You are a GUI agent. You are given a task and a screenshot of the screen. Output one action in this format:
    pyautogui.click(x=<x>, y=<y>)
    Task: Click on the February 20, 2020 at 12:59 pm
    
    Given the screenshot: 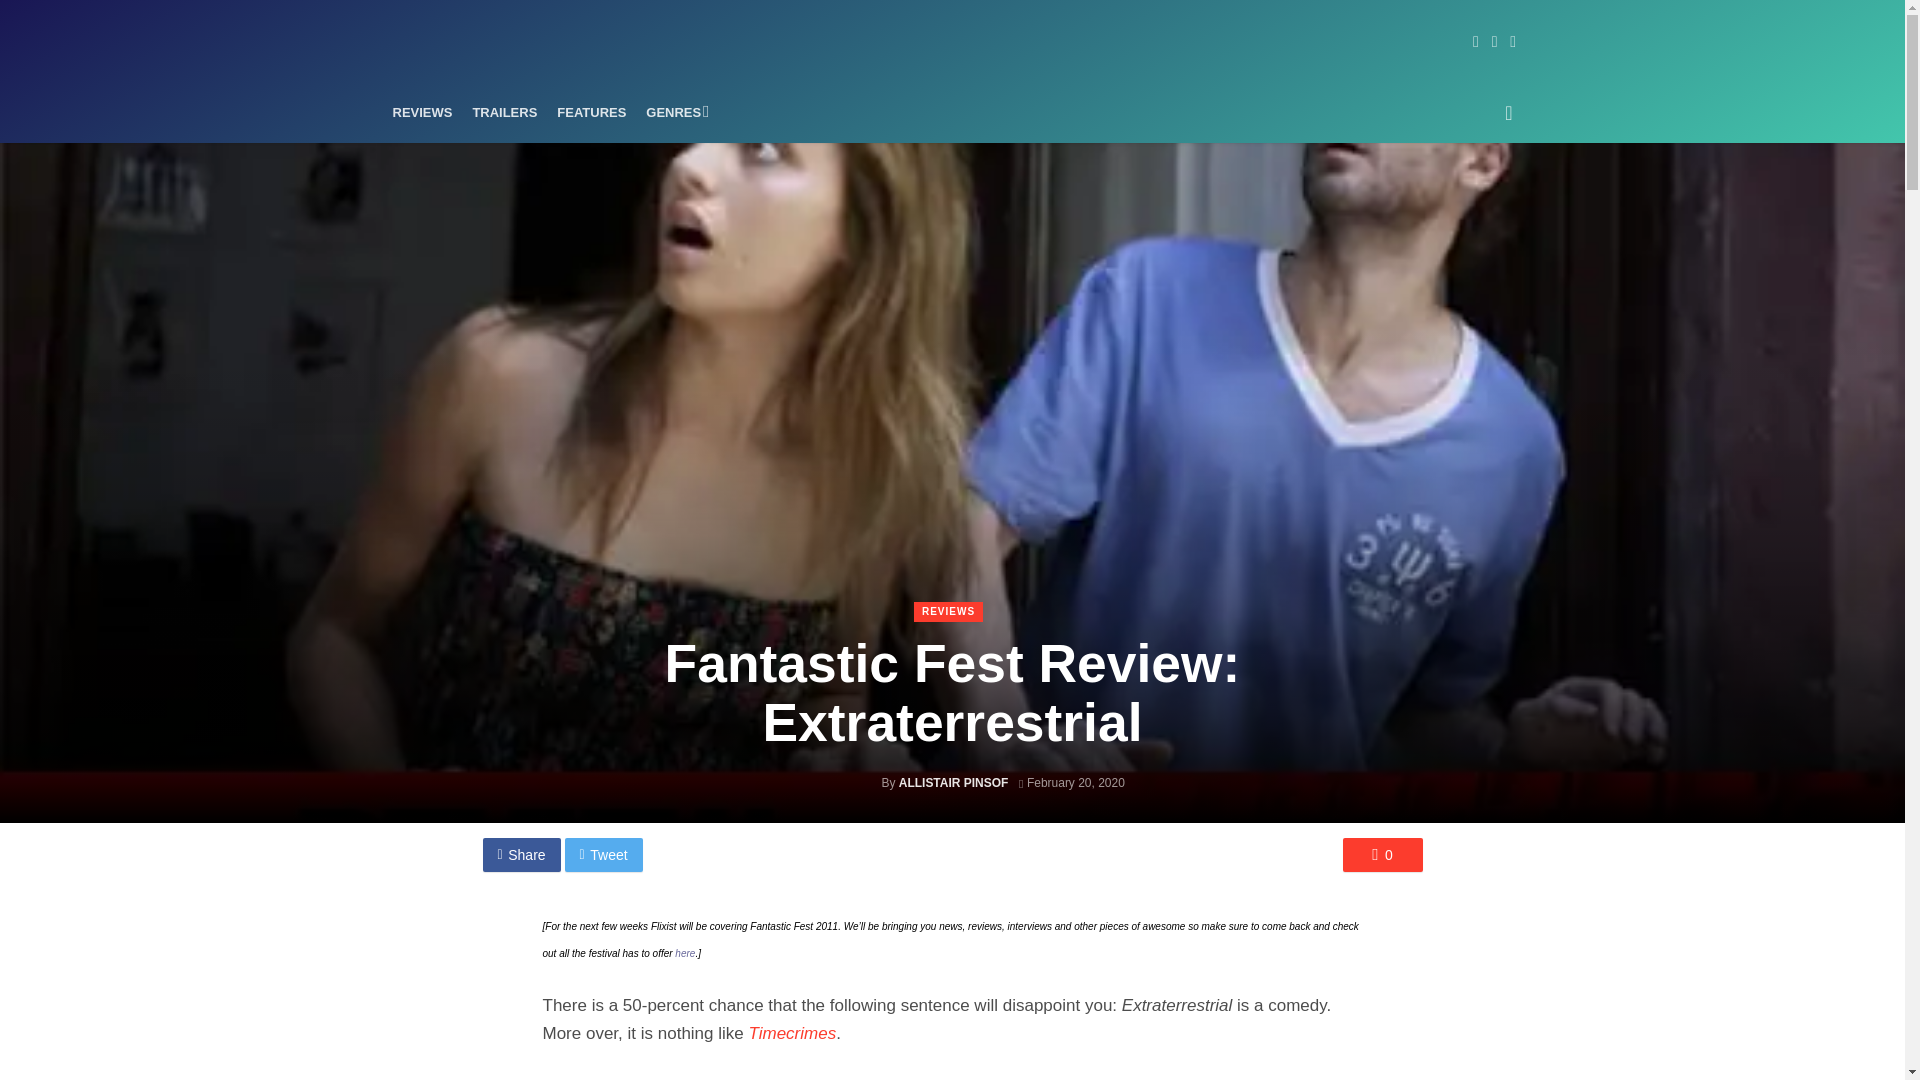 What is the action you would take?
    pyautogui.click(x=1072, y=782)
    